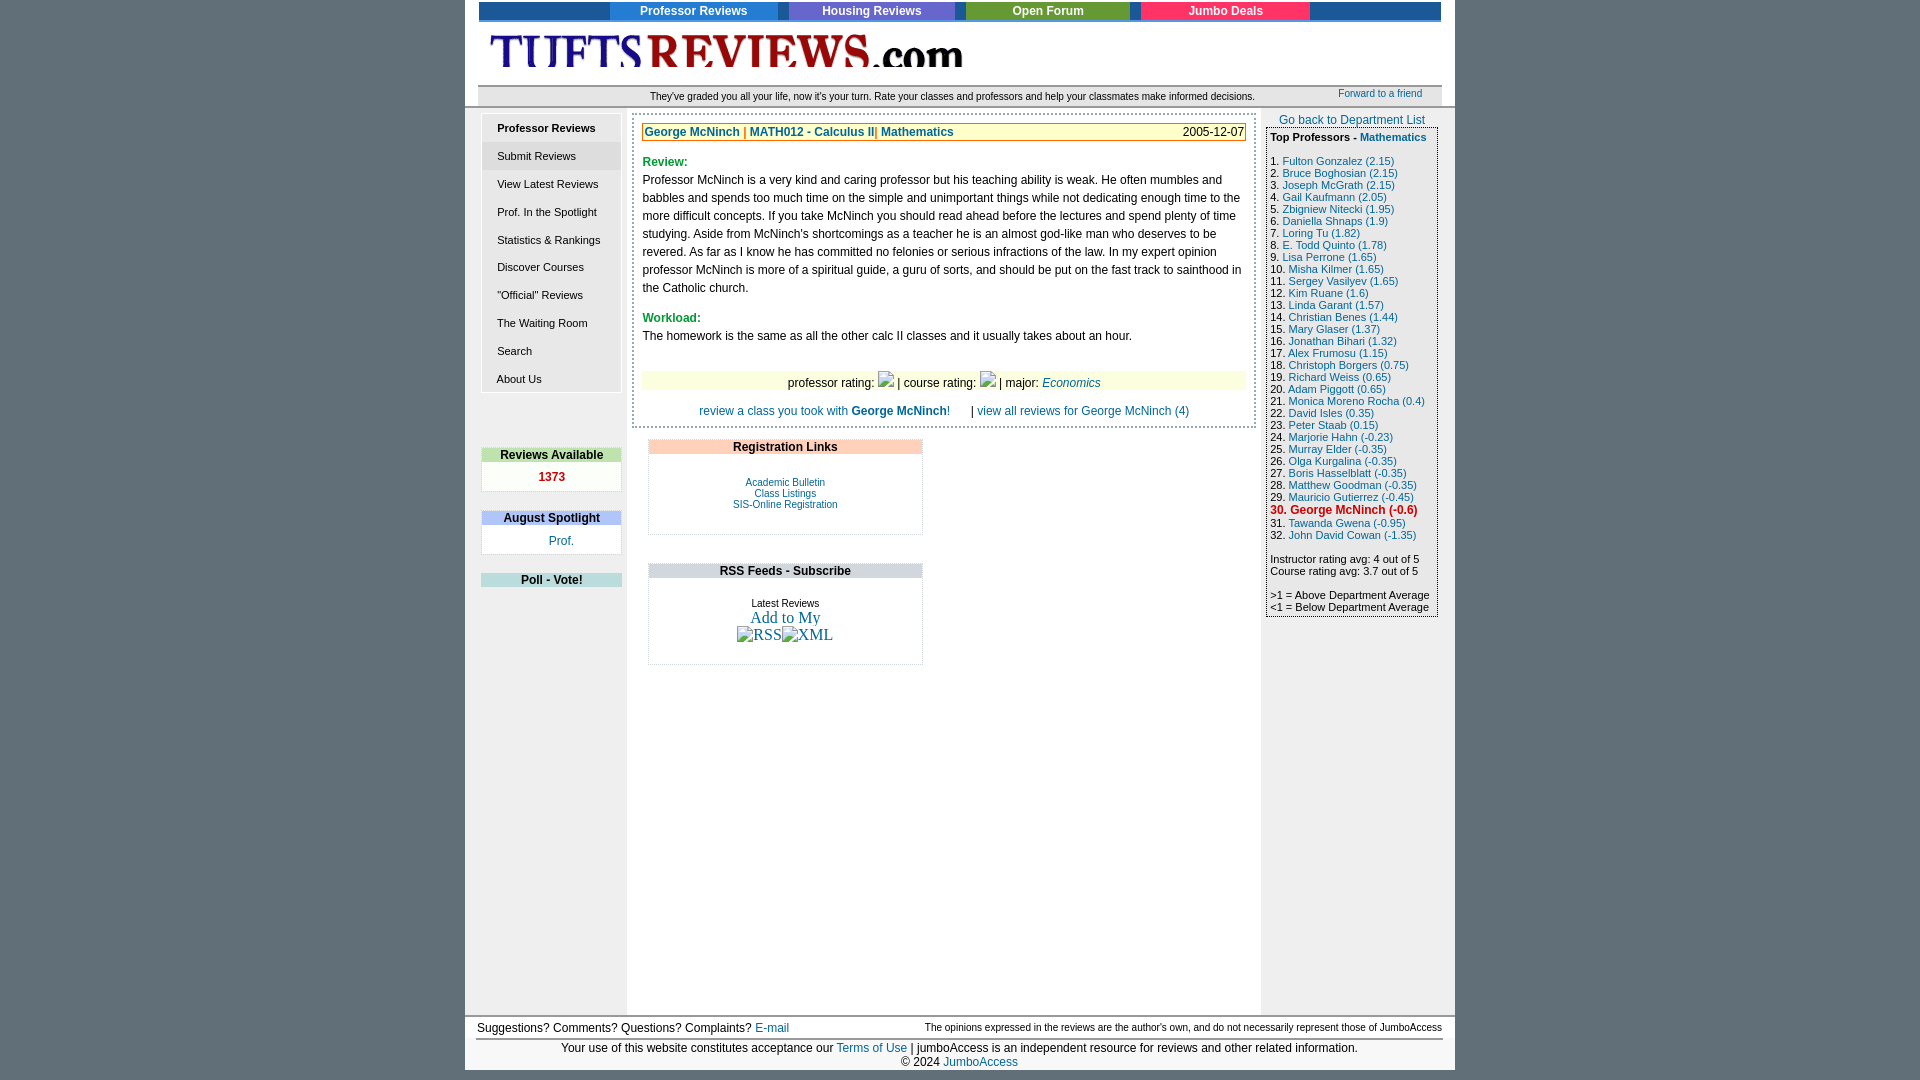 This screenshot has width=1920, height=1080. I want to click on Forward to a friend, so click(1390, 93).